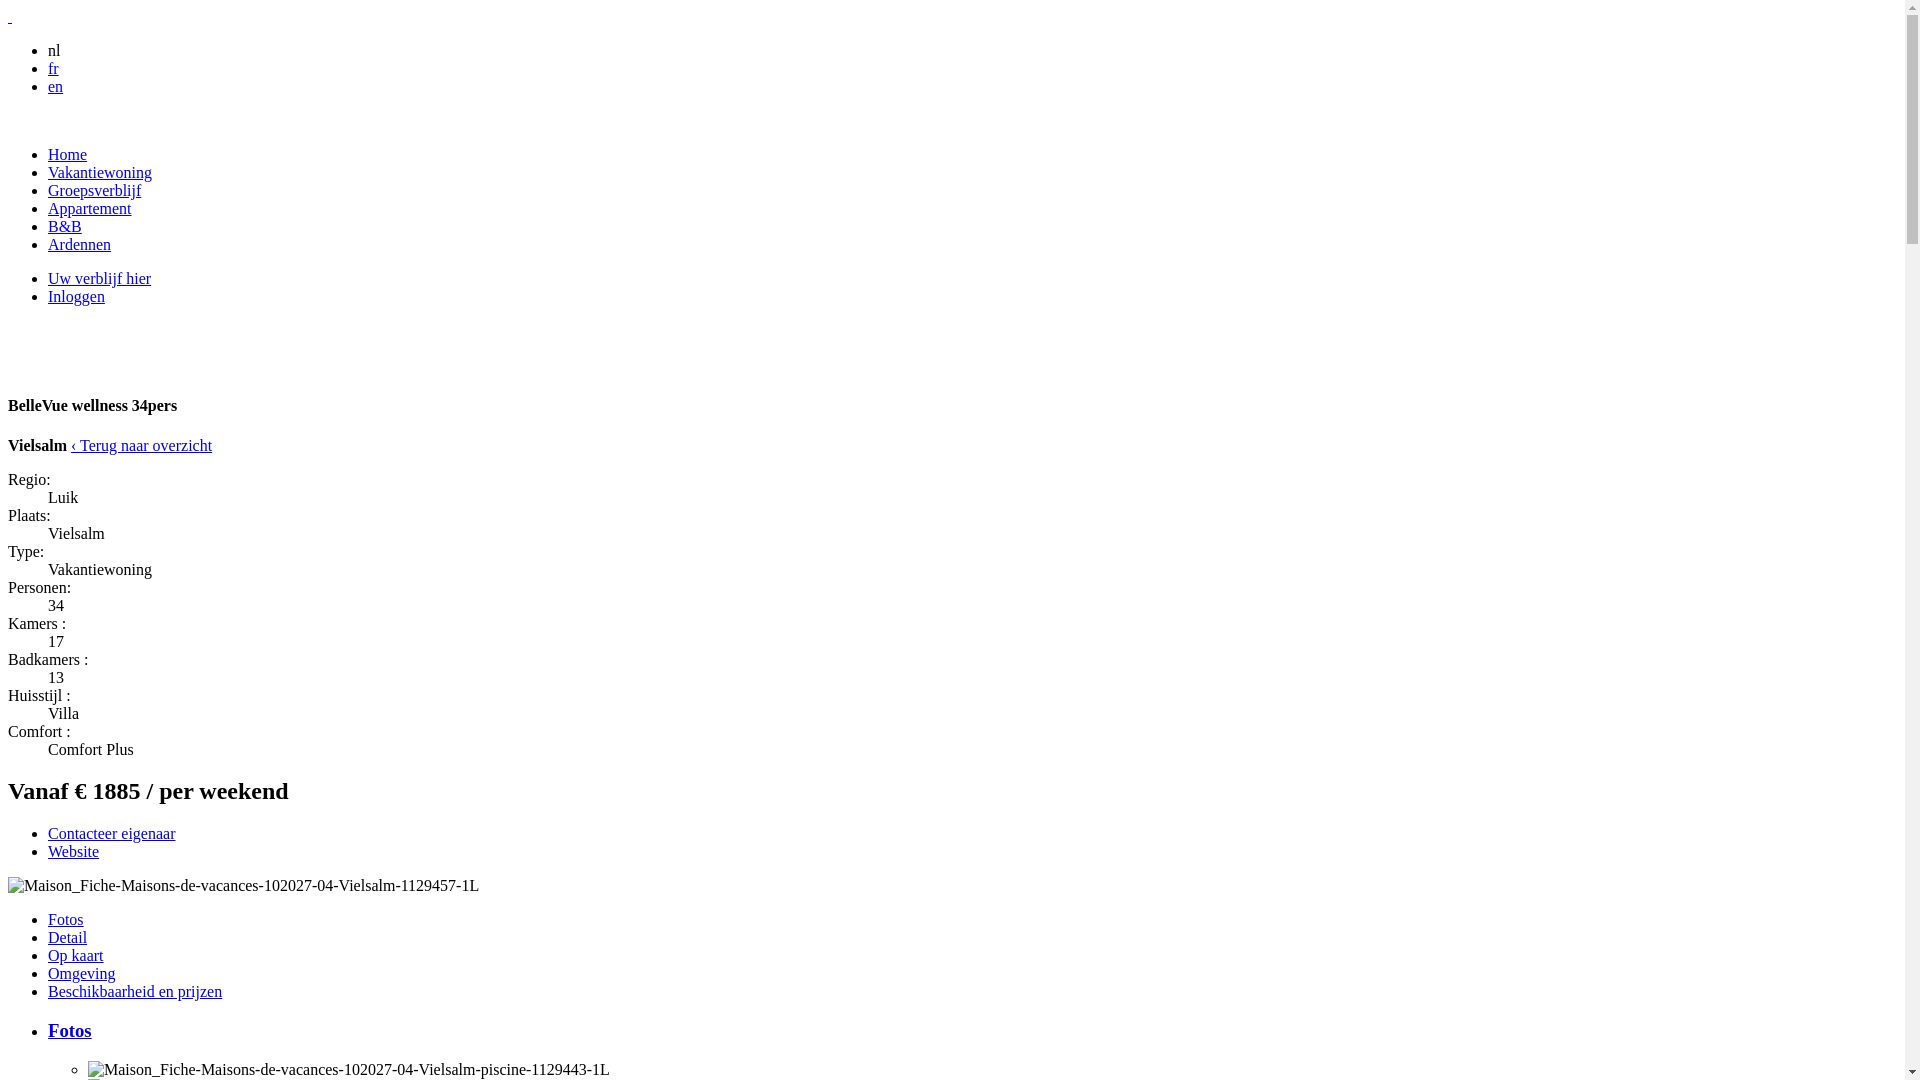 The height and width of the screenshot is (1080, 1920). Describe the element at coordinates (56, 86) in the screenshot. I see `en` at that location.